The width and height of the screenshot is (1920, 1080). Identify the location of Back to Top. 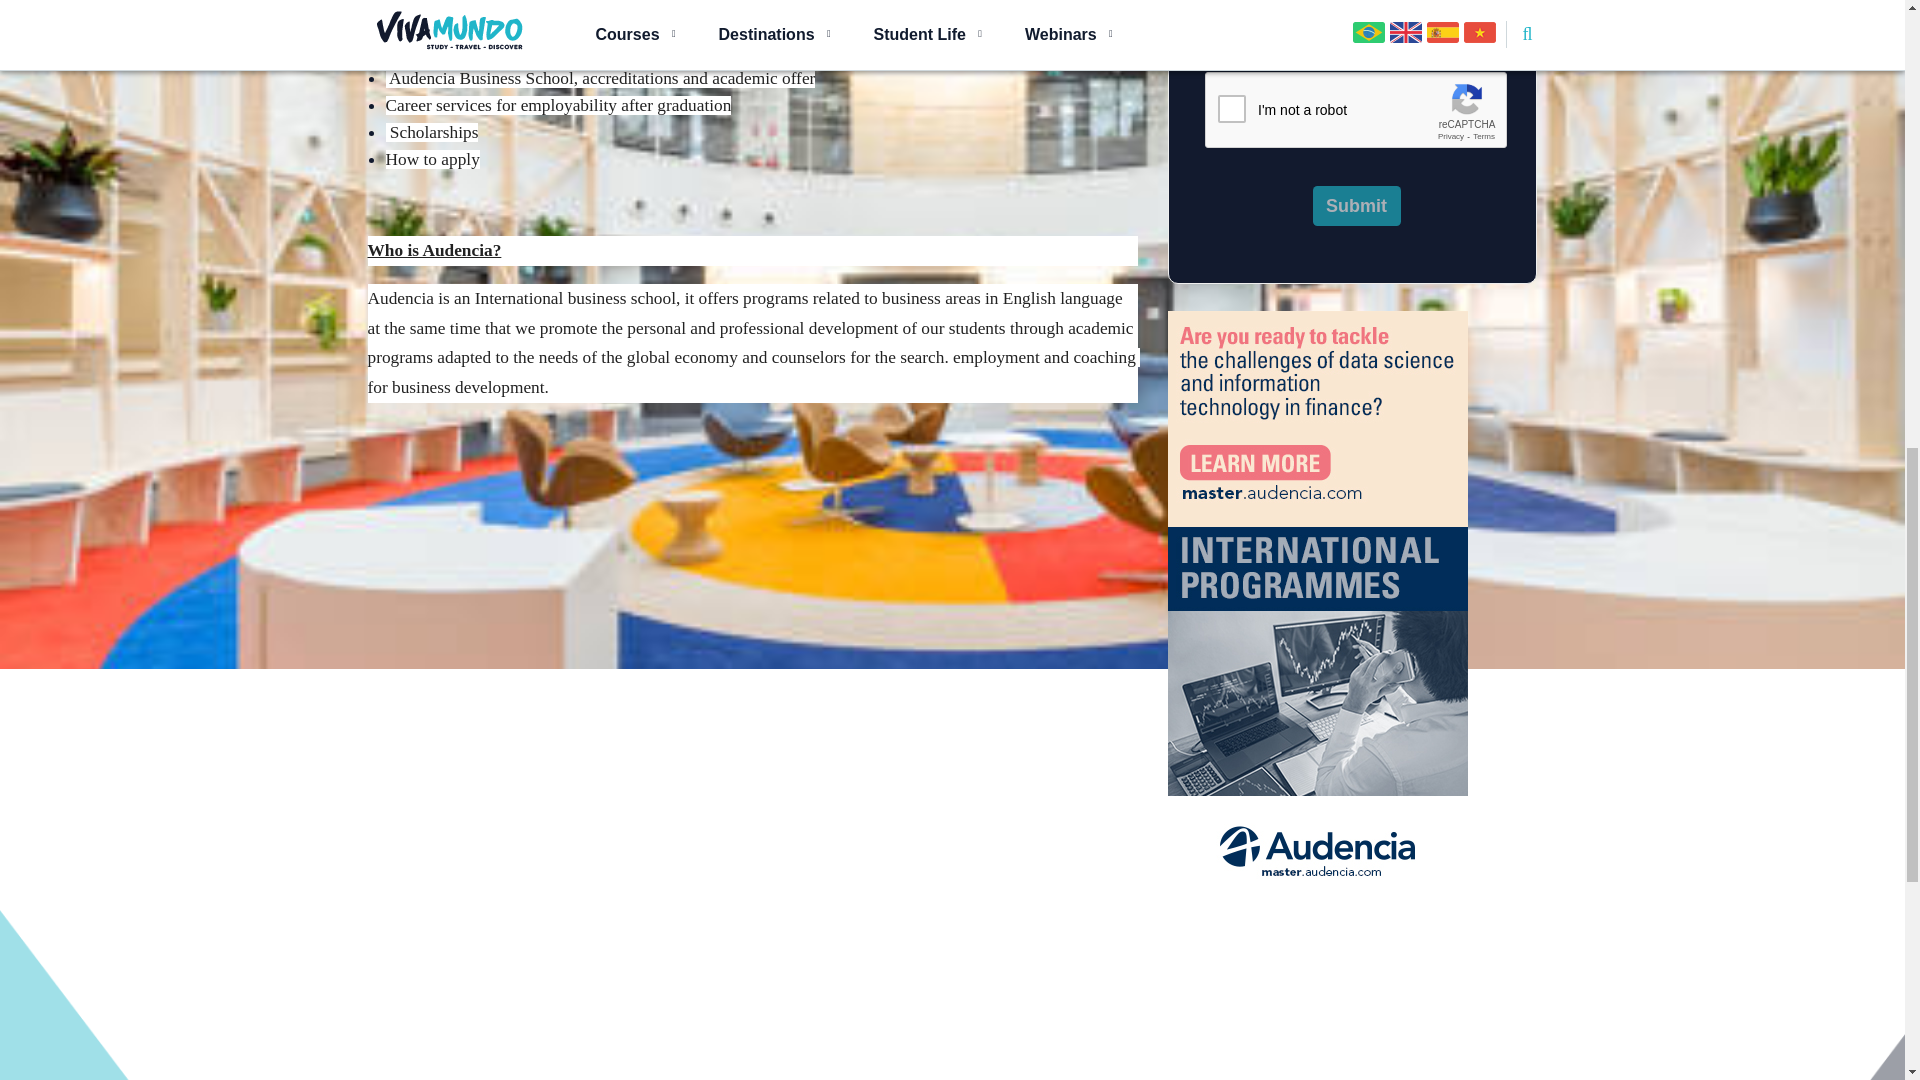
(1843, 174).